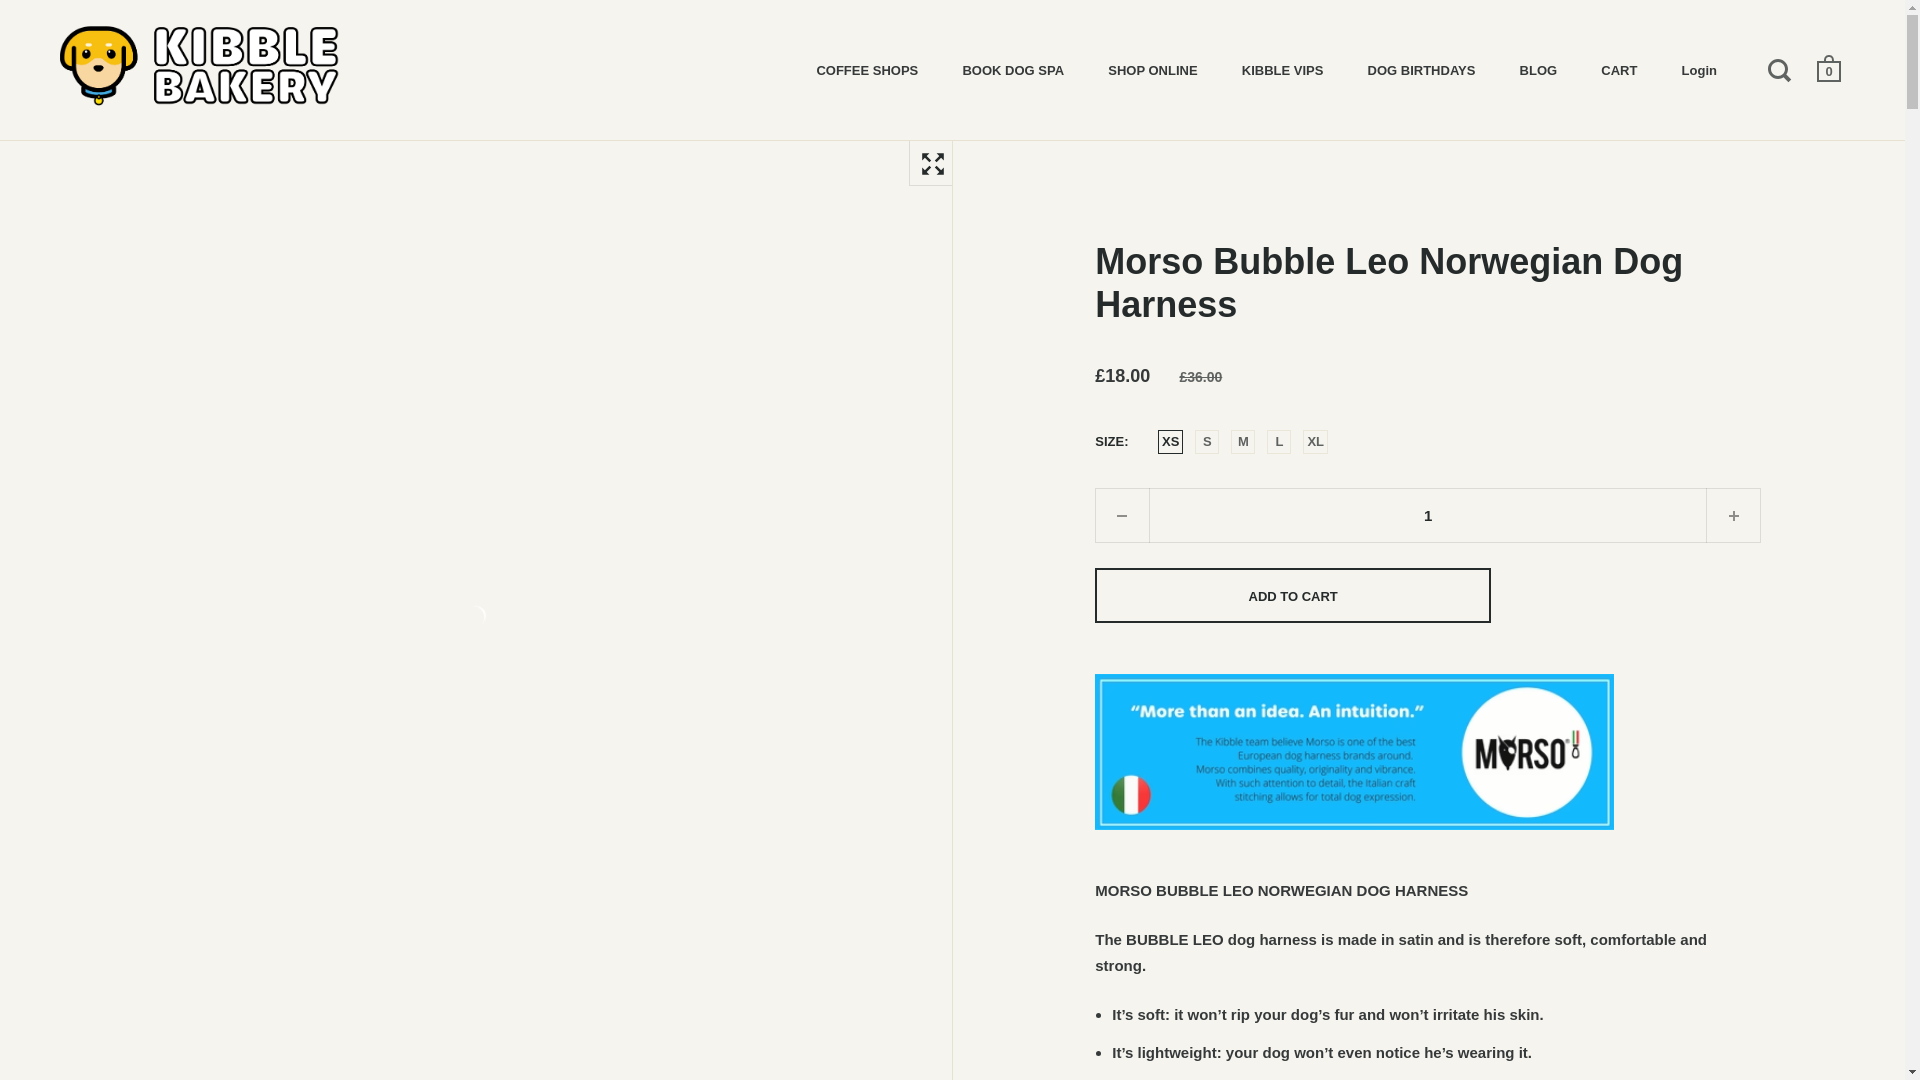 This screenshot has width=1920, height=1080. Describe the element at coordinates (1282, 68) in the screenshot. I see `KIBBLE VIPS` at that location.